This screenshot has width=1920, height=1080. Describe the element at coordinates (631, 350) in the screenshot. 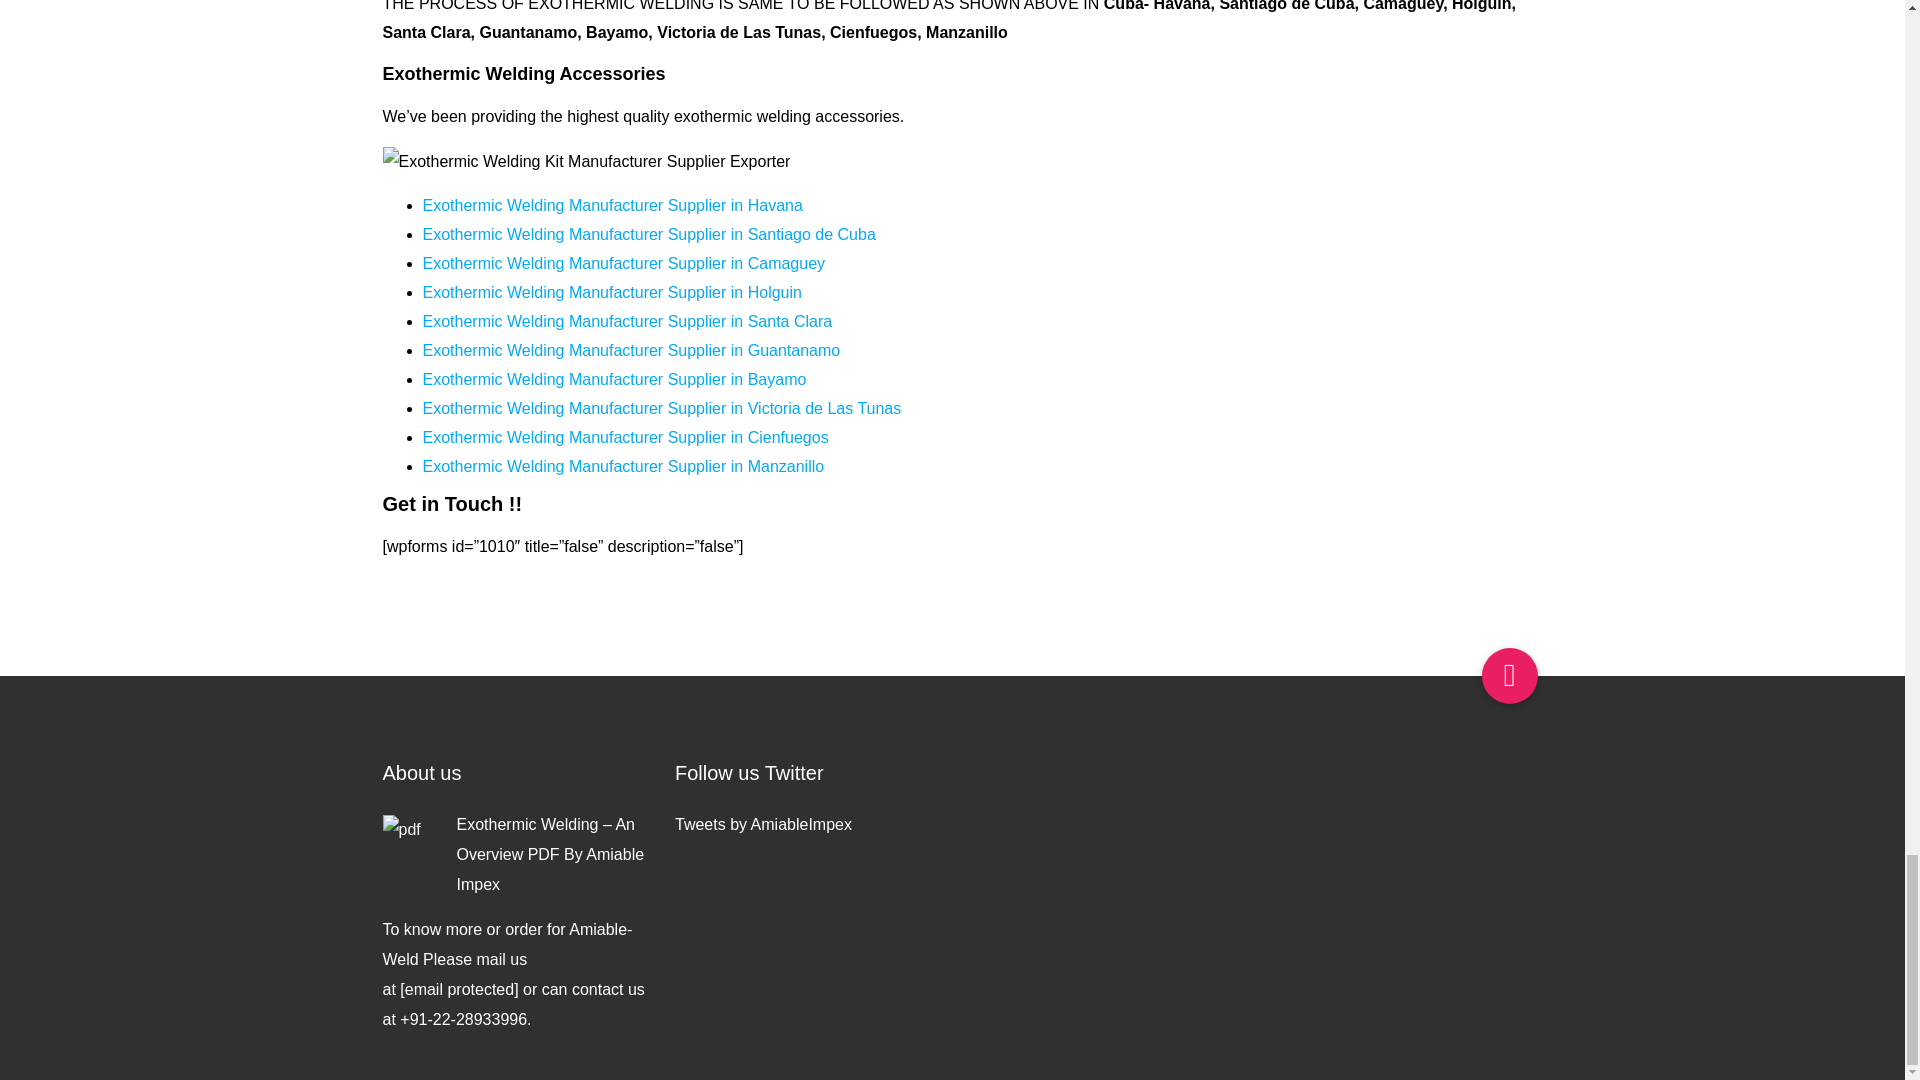

I see `Exothermic Welding Manufacturer Supplier in Guantanamo` at that location.